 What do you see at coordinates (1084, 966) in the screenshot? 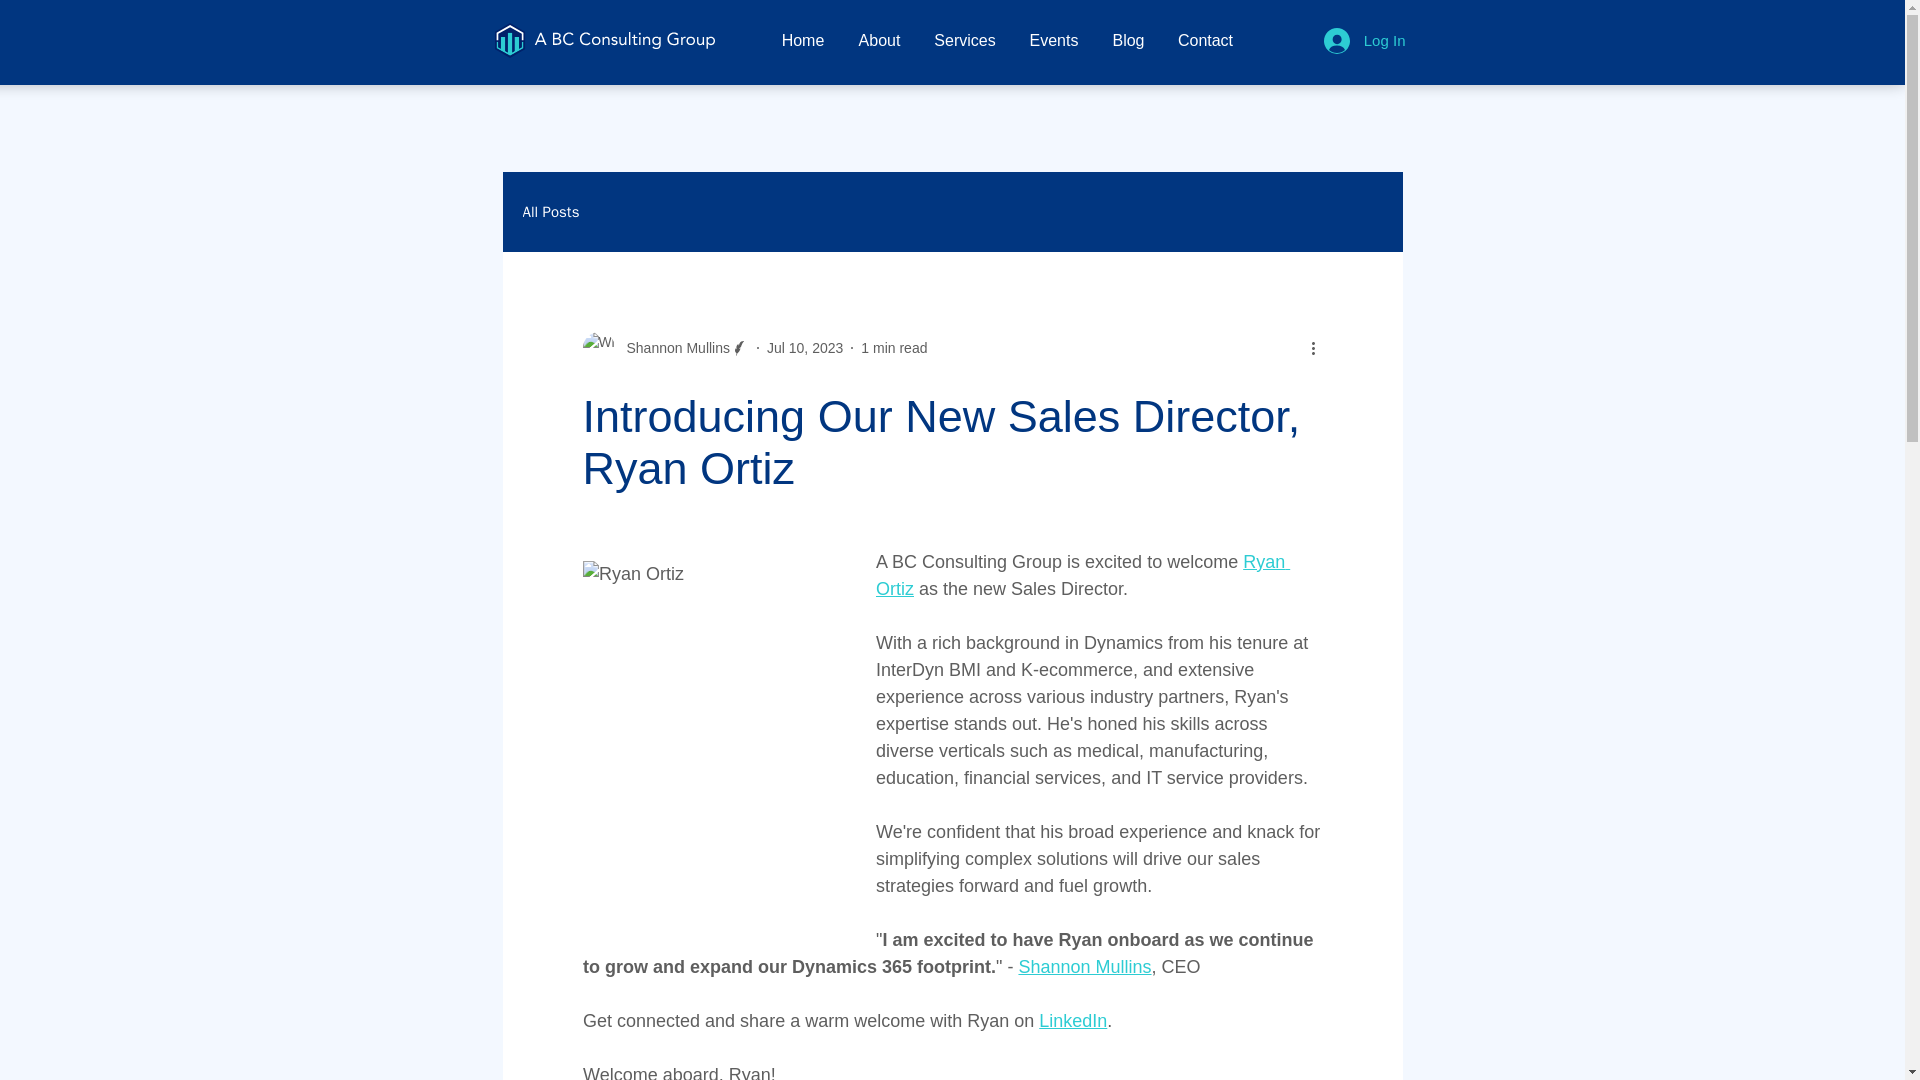
I see `Shannon Mullins` at bounding box center [1084, 966].